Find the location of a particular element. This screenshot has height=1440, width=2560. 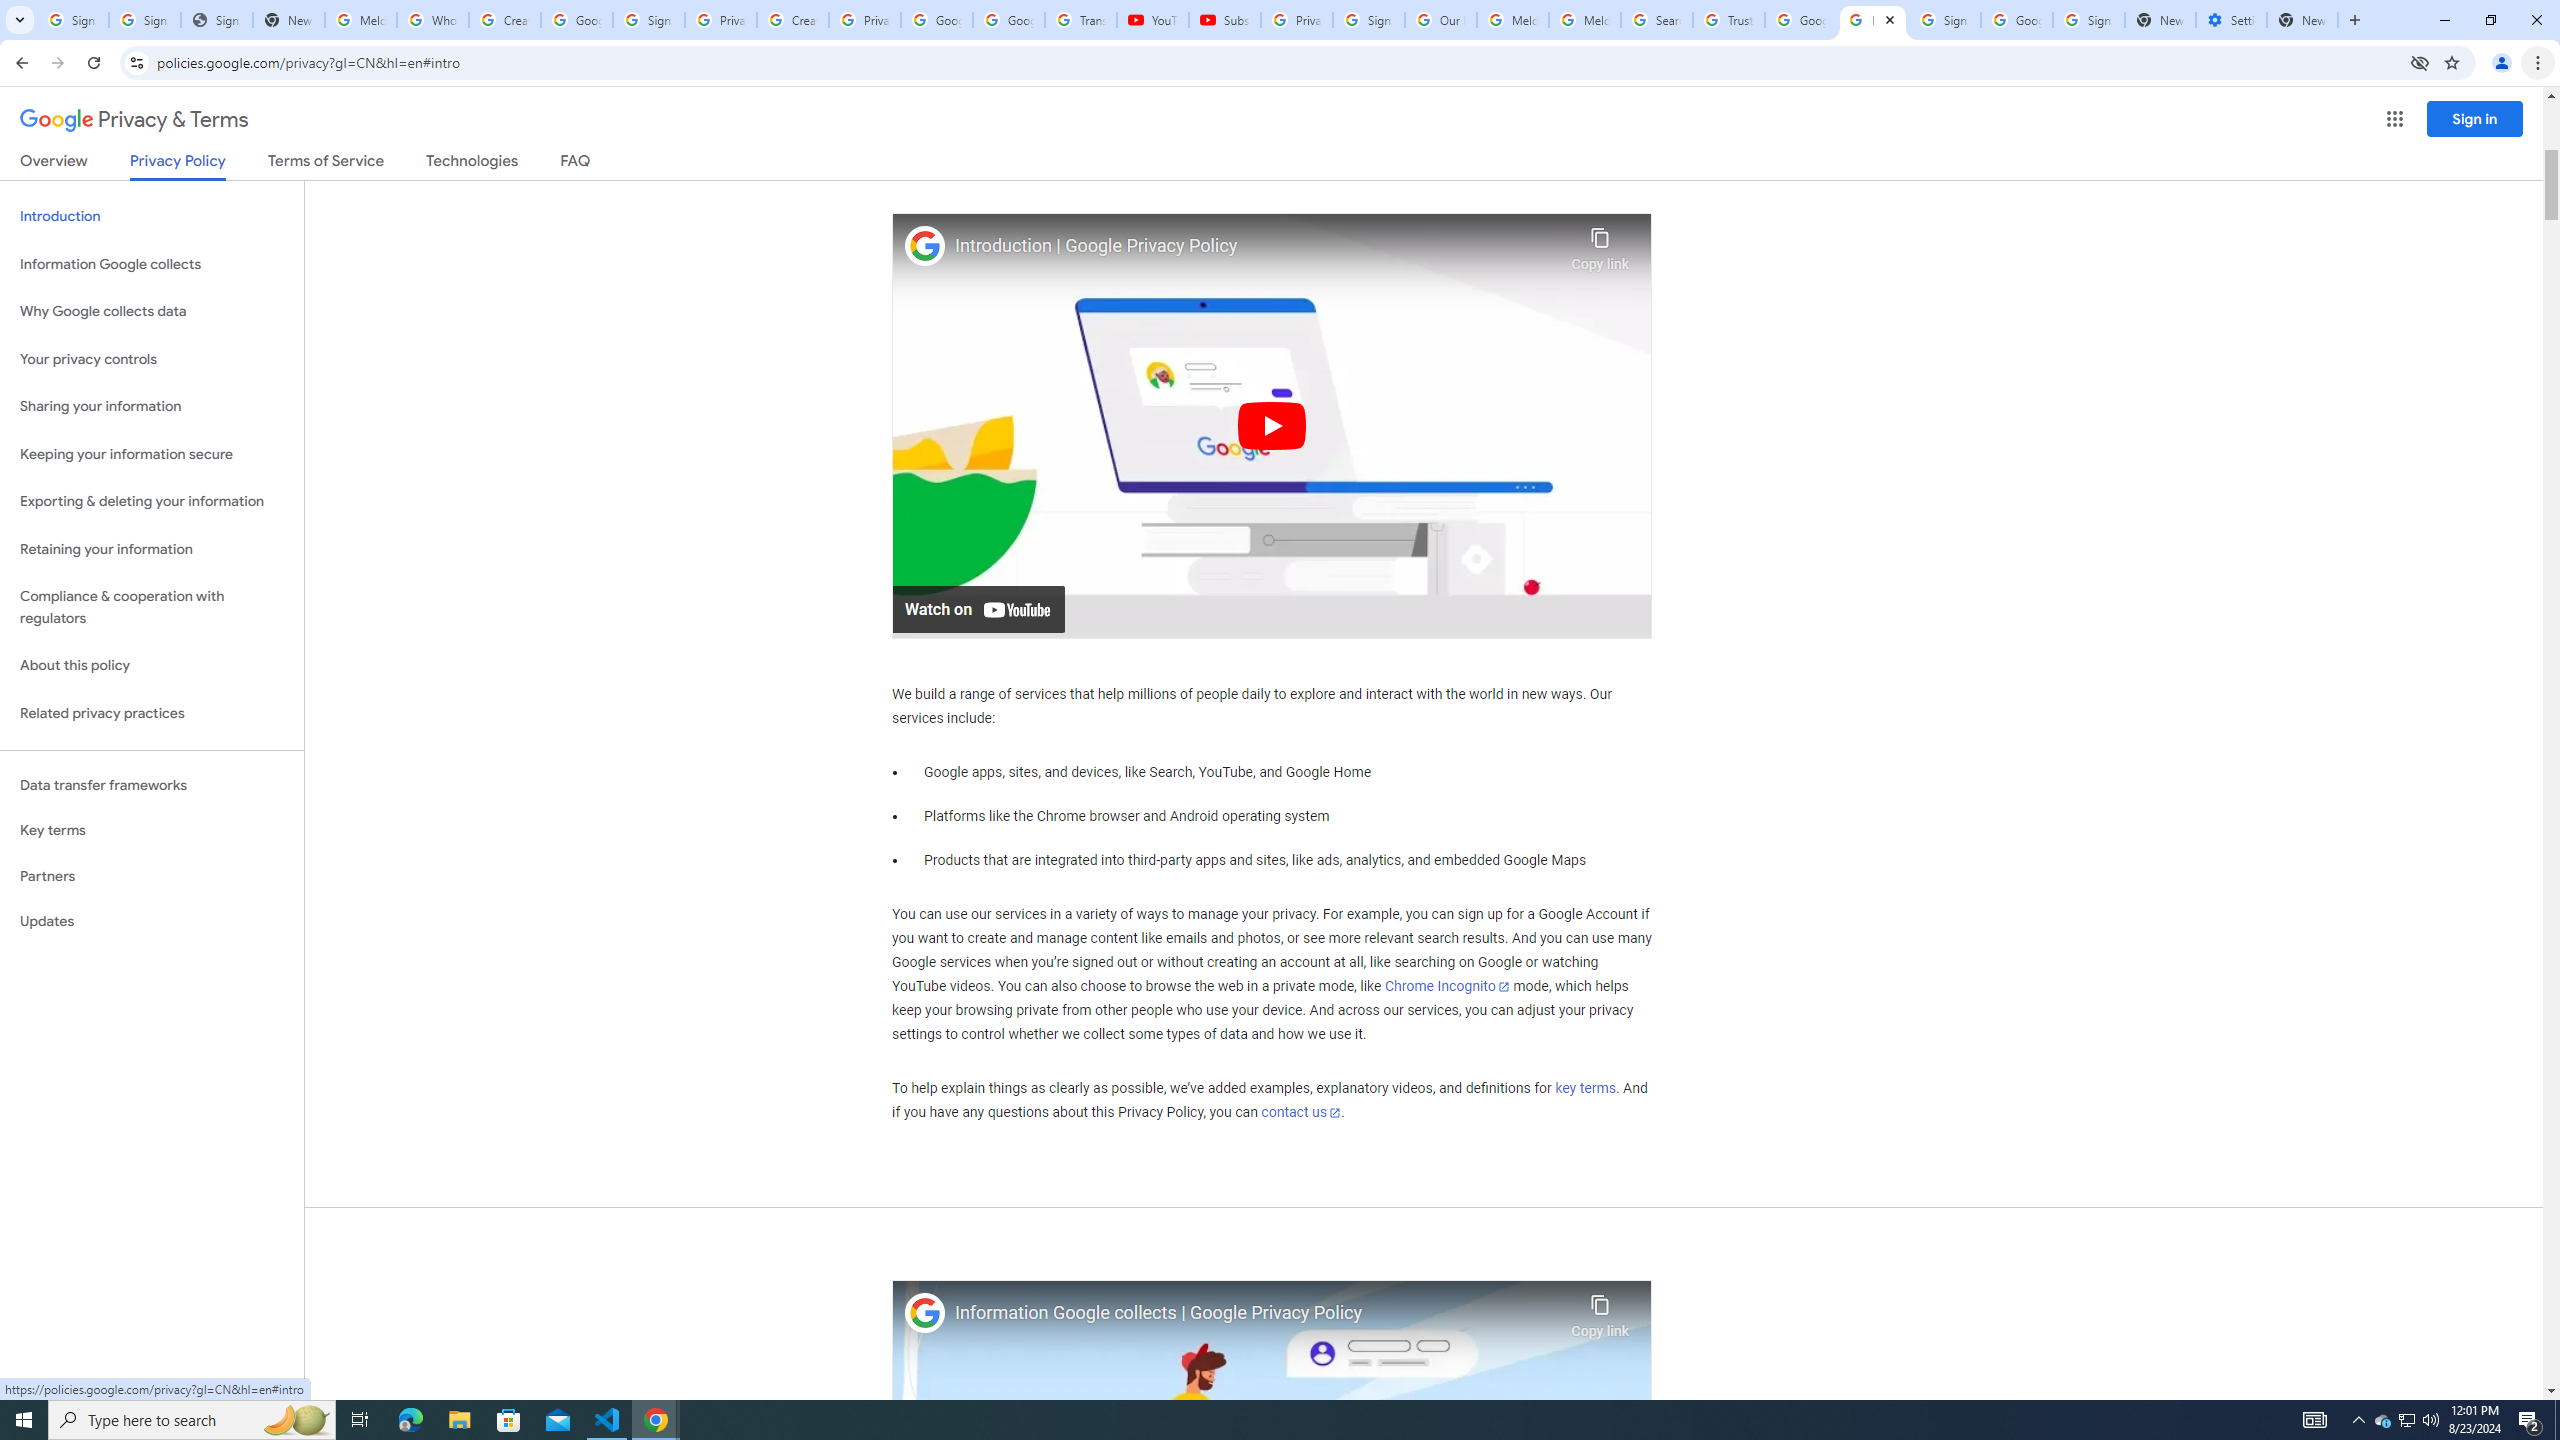

Sign in - Google Accounts is located at coordinates (648, 20).